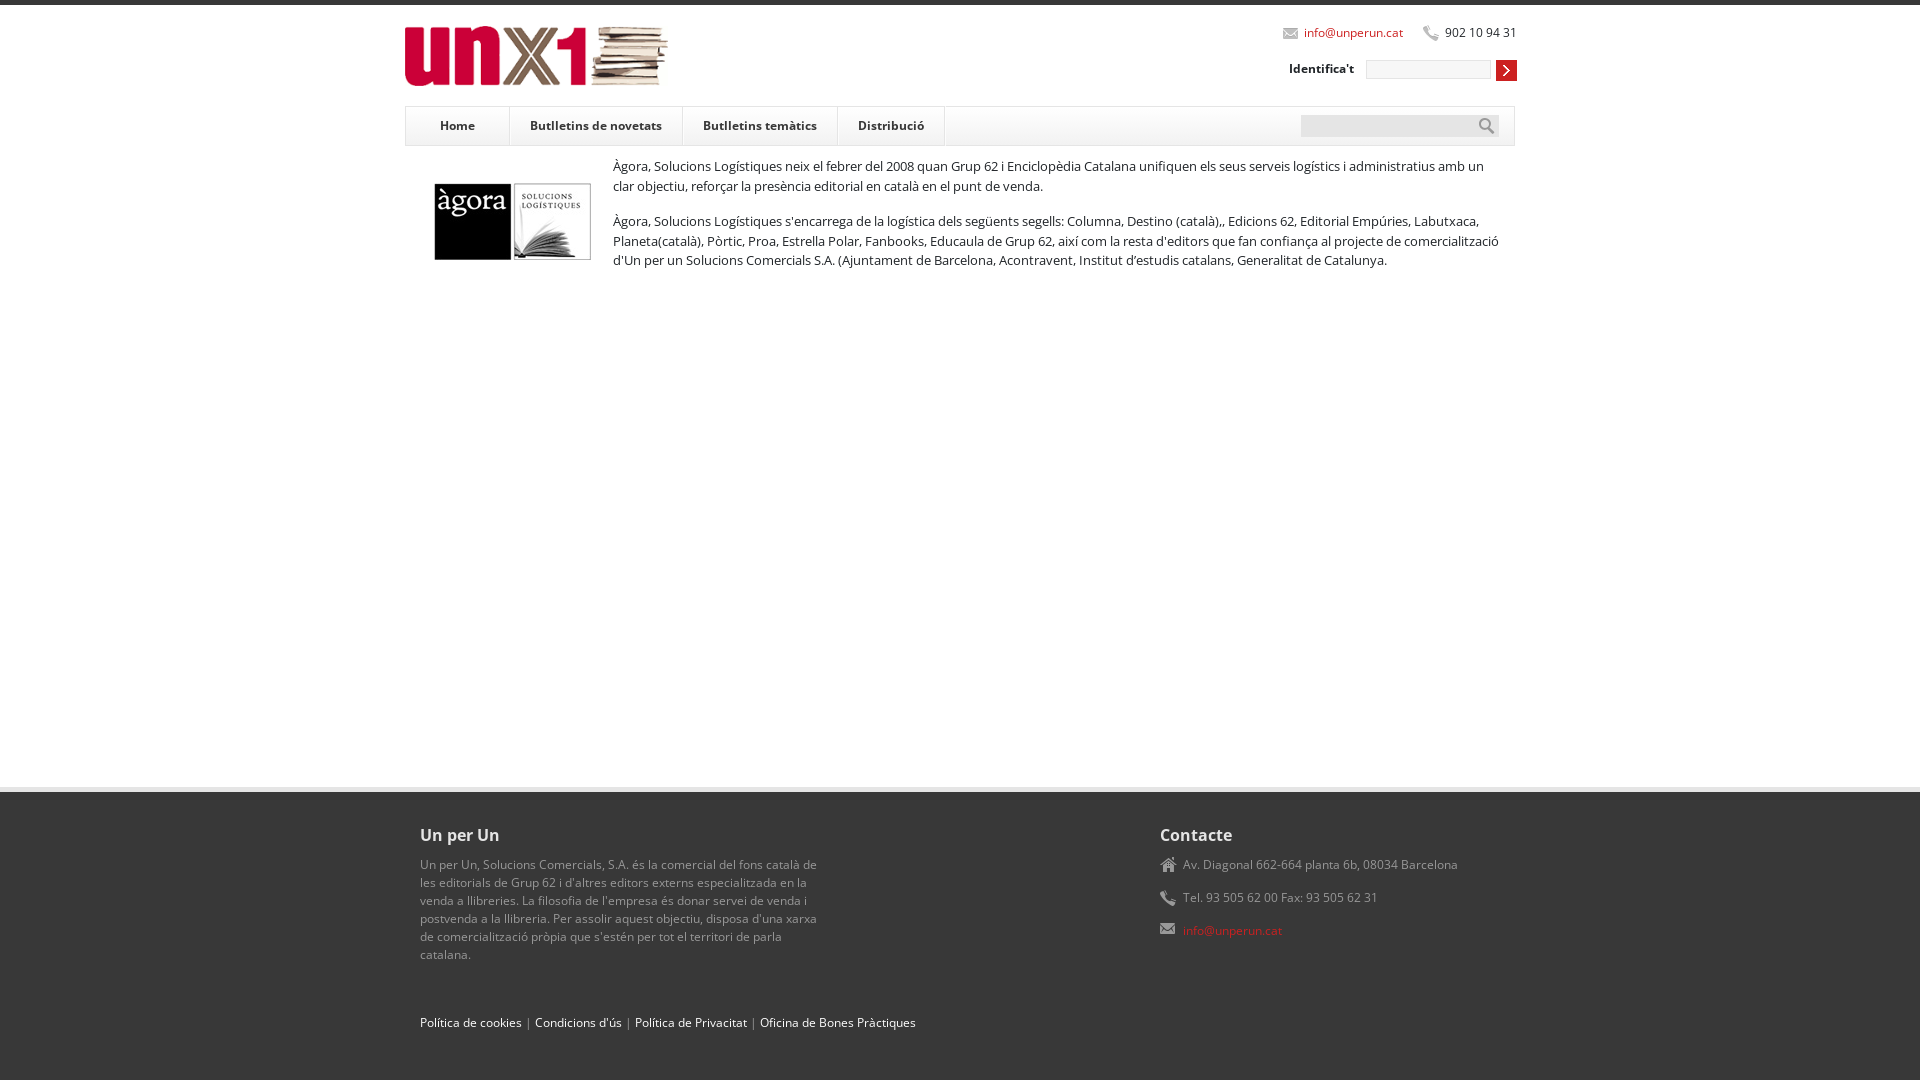  I want to click on Inici, so click(544, 56).